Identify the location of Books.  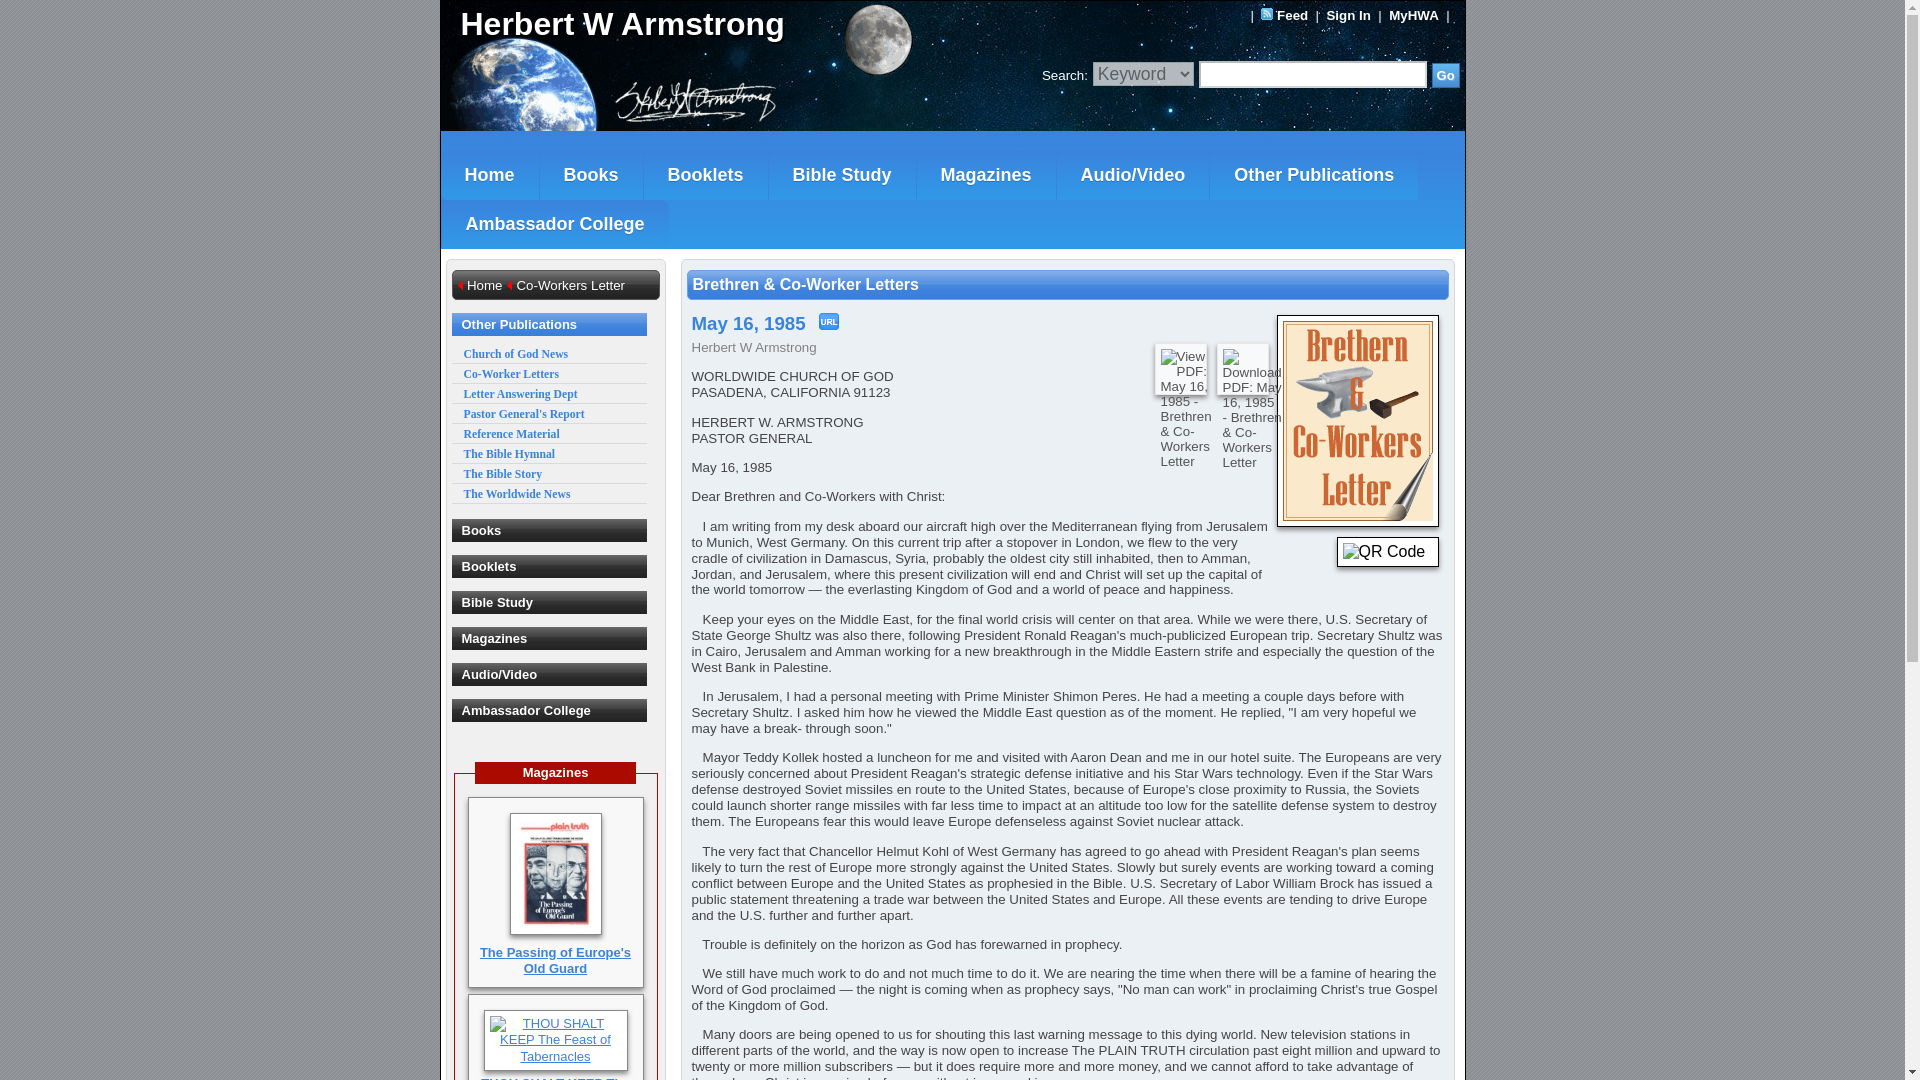
(591, 175).